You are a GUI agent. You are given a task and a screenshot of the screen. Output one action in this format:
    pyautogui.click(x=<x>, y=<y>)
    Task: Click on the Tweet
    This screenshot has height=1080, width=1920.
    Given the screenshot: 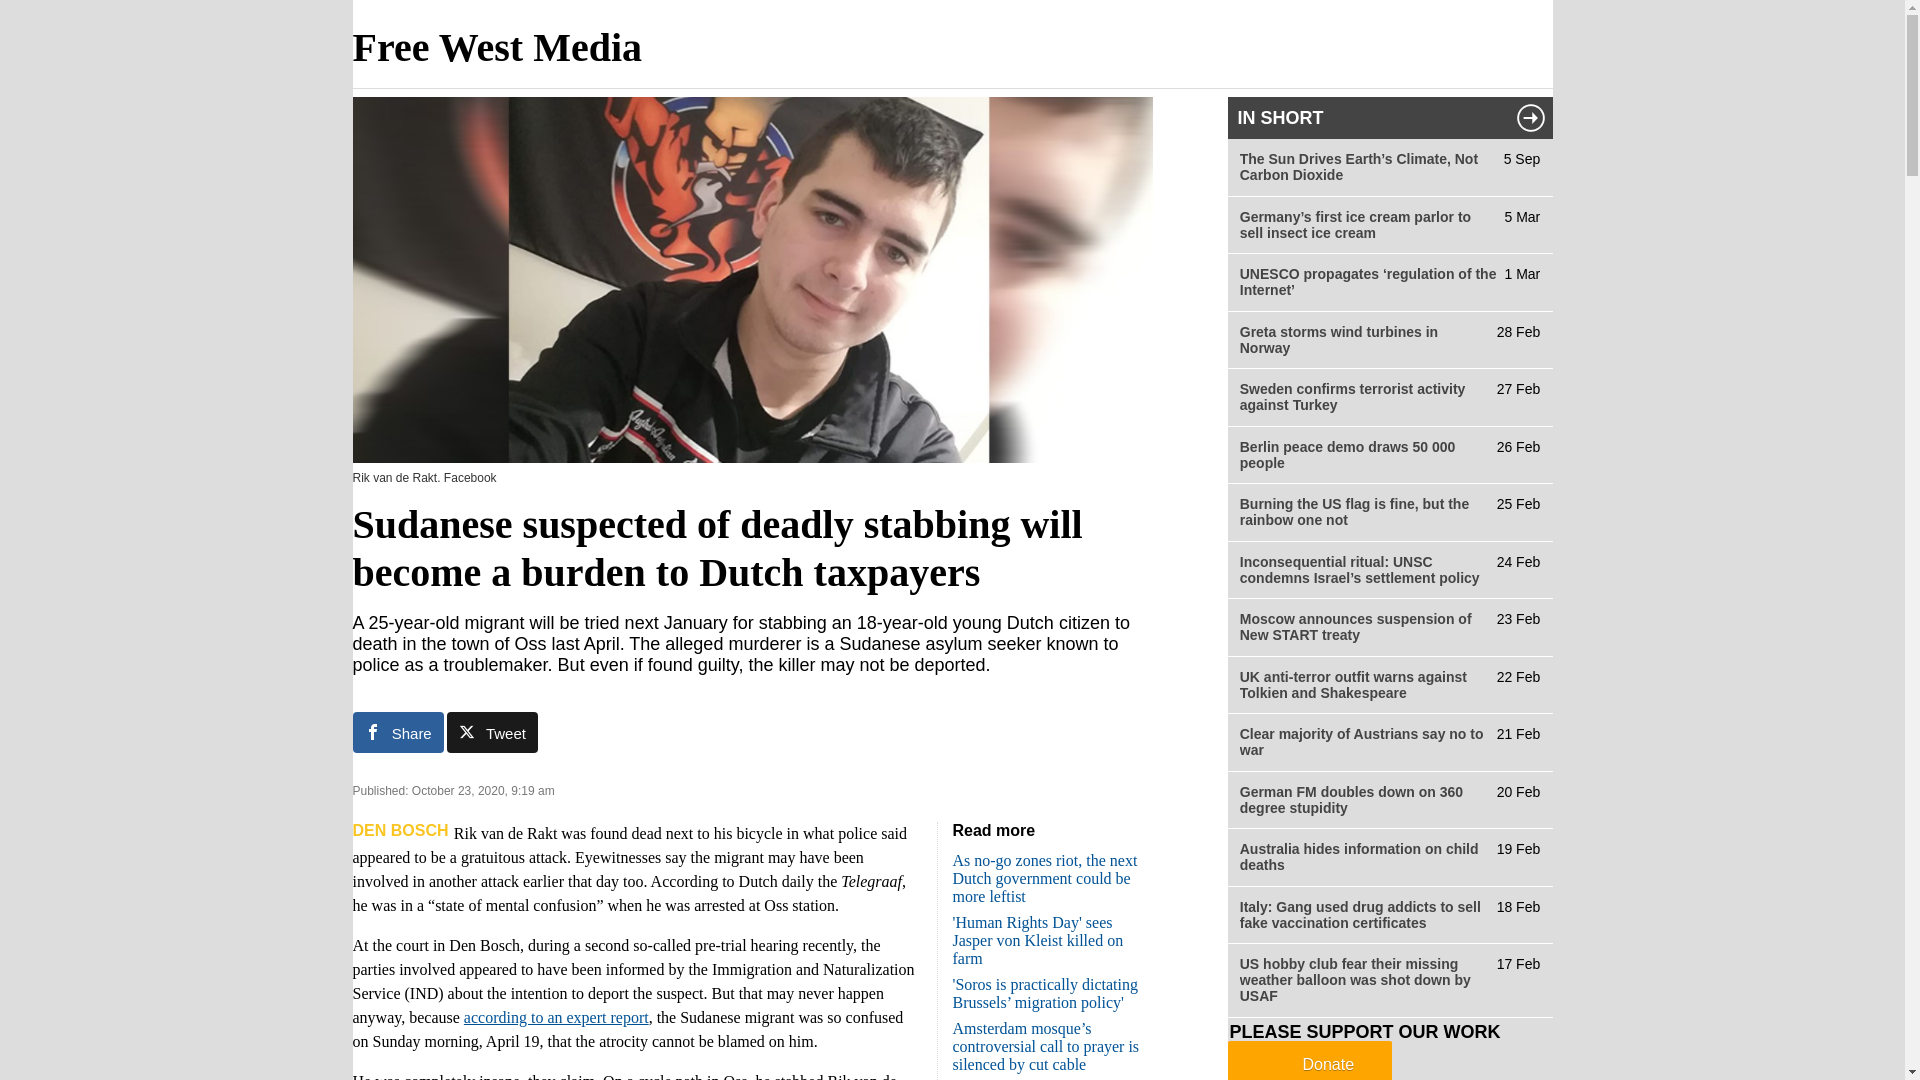 What is the action you would take?
    pyautogui.click(x=492, y=732)
    